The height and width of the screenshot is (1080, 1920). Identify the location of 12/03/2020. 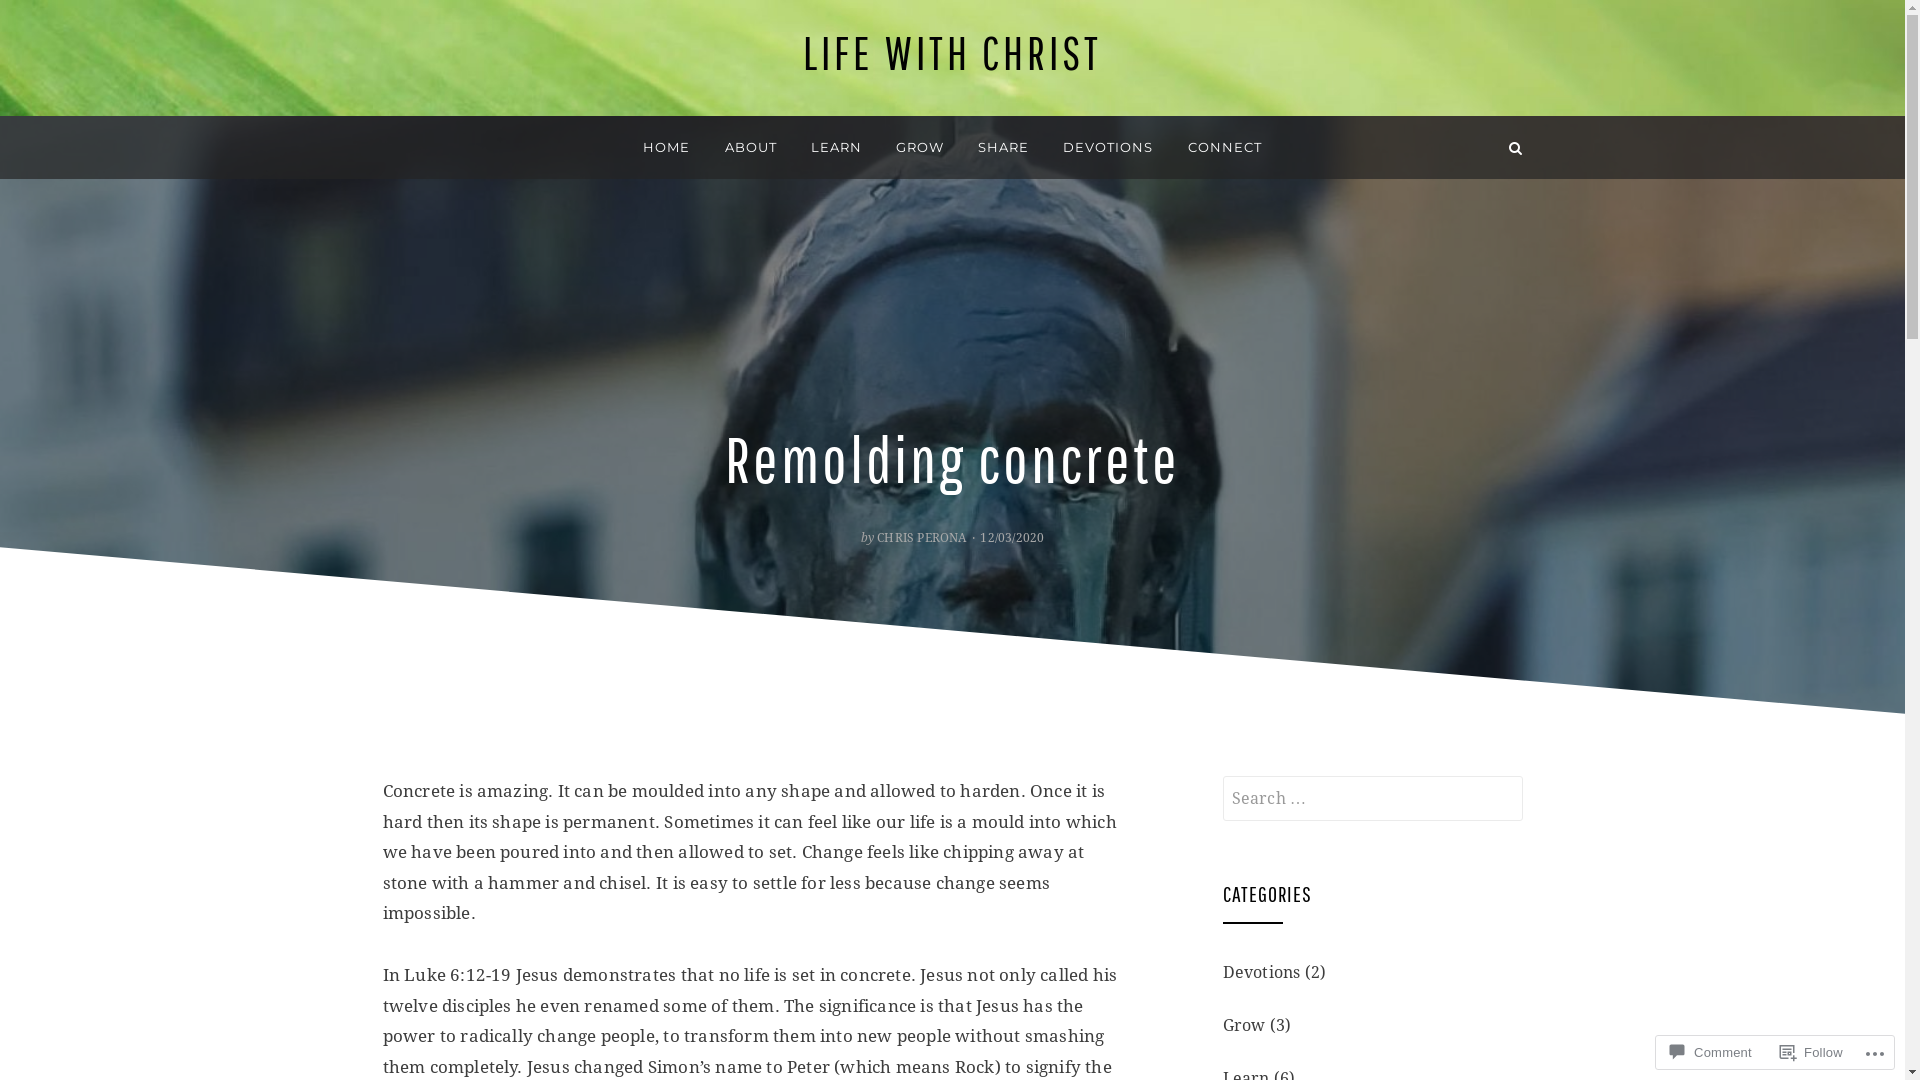
(1010, 538).